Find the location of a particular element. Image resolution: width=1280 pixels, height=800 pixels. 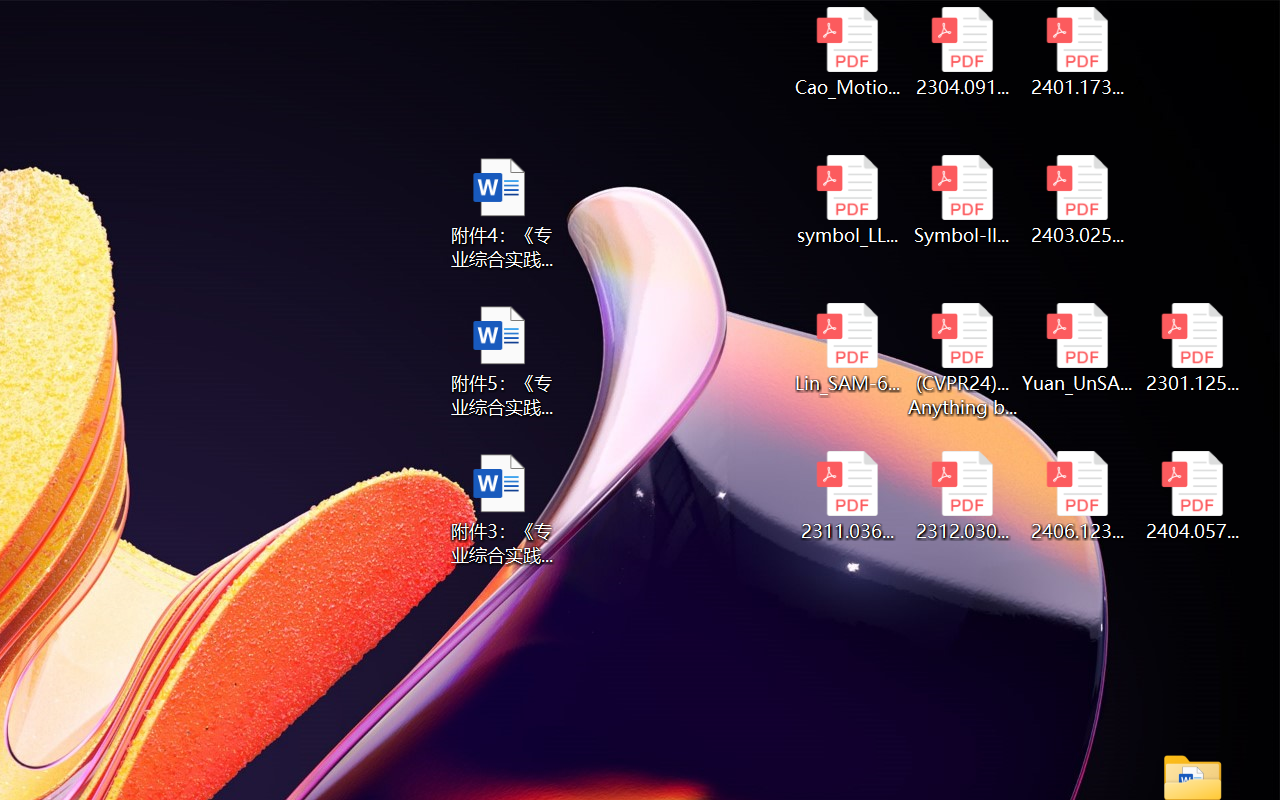

symbol_LLM.pdf is located at coordinates (846, 200).